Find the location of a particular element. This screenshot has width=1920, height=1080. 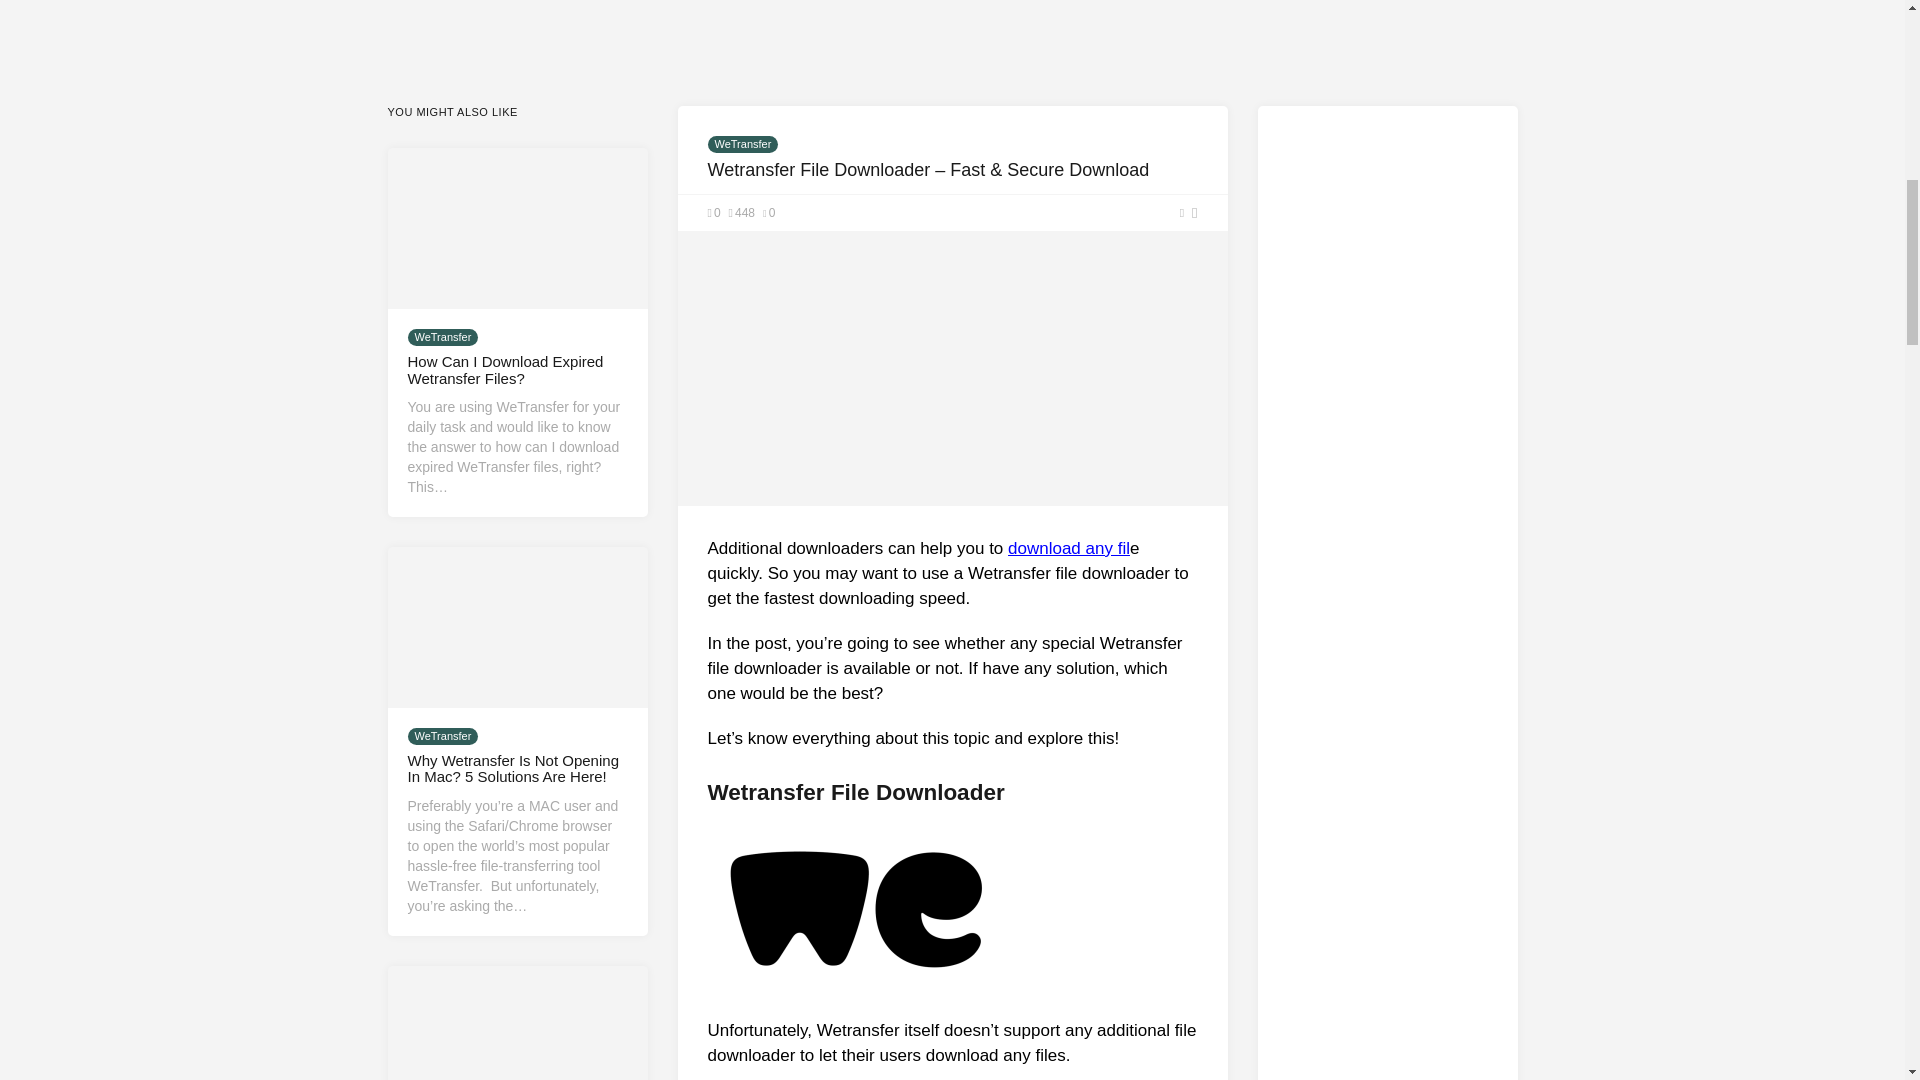

448 is located at coordinates (742, 213).